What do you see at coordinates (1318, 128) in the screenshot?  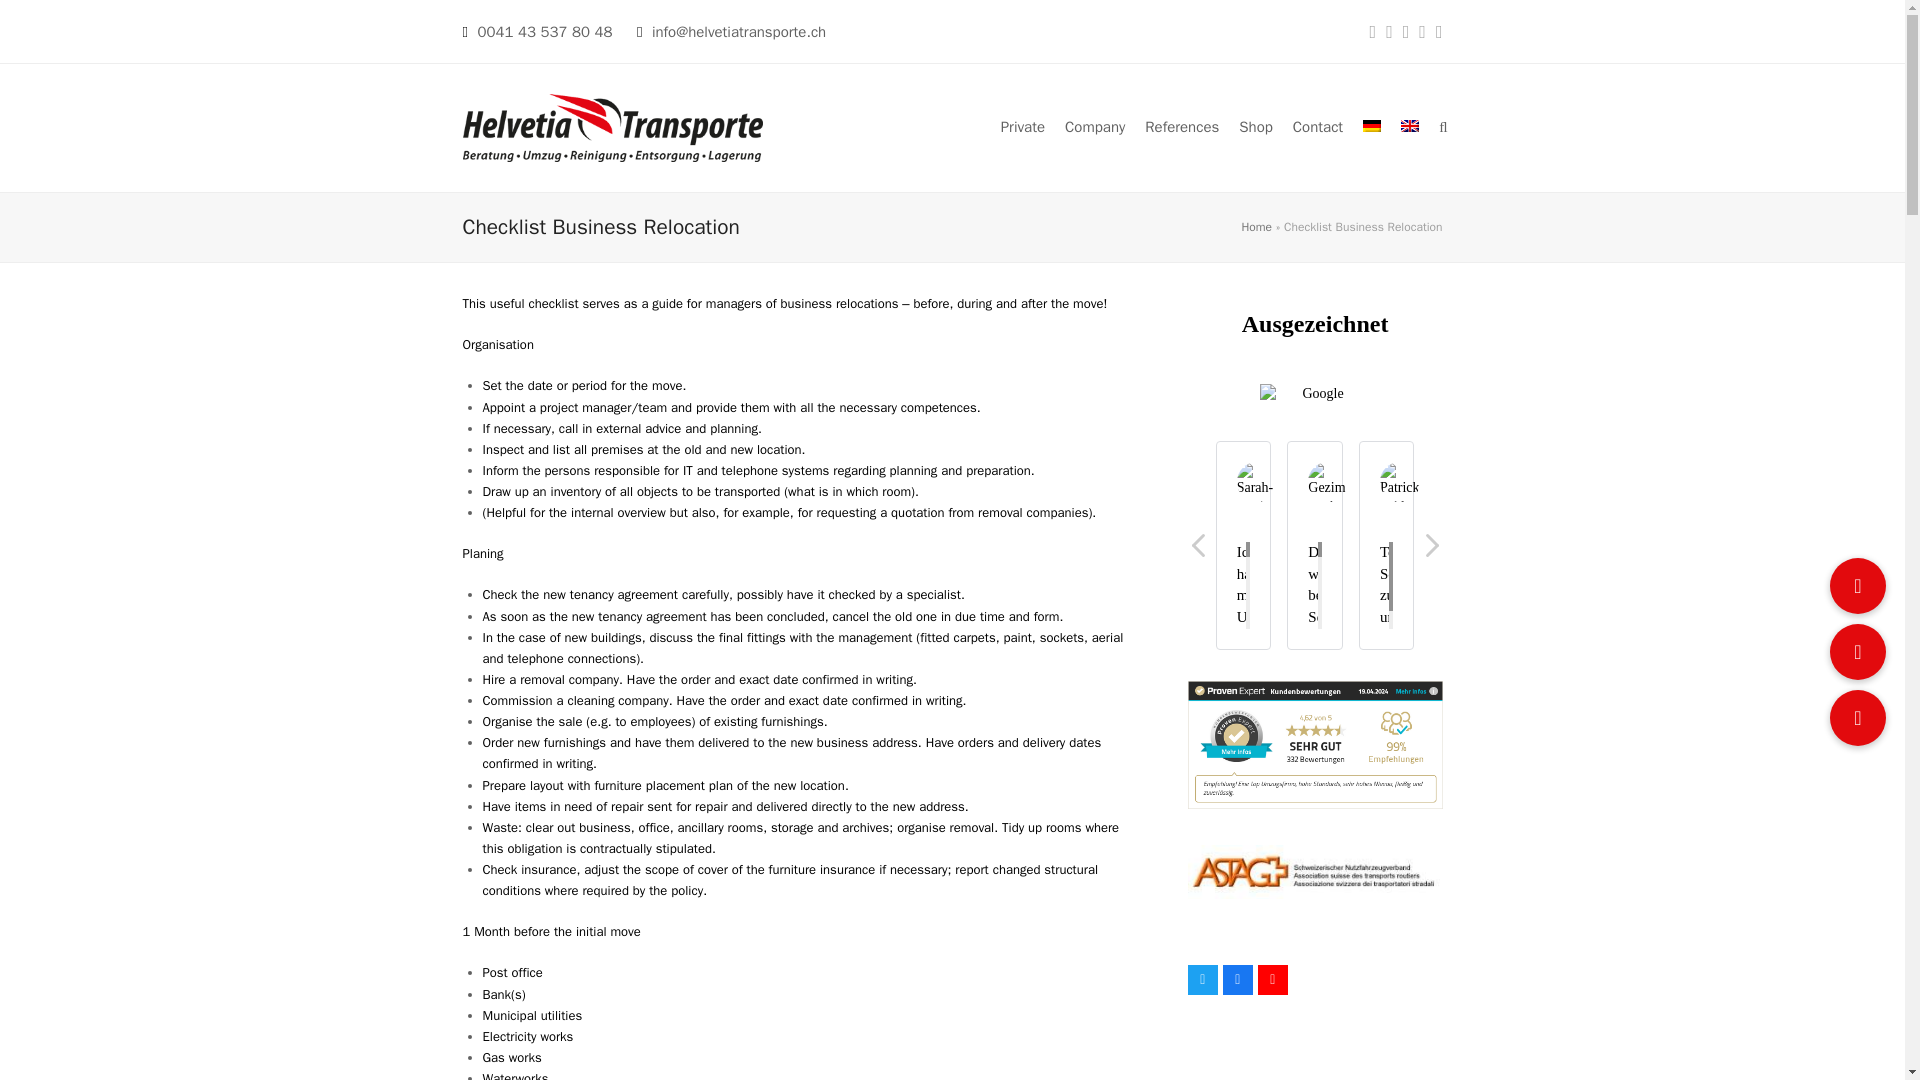 I see `Contact` at bounding box center [1318, 128].